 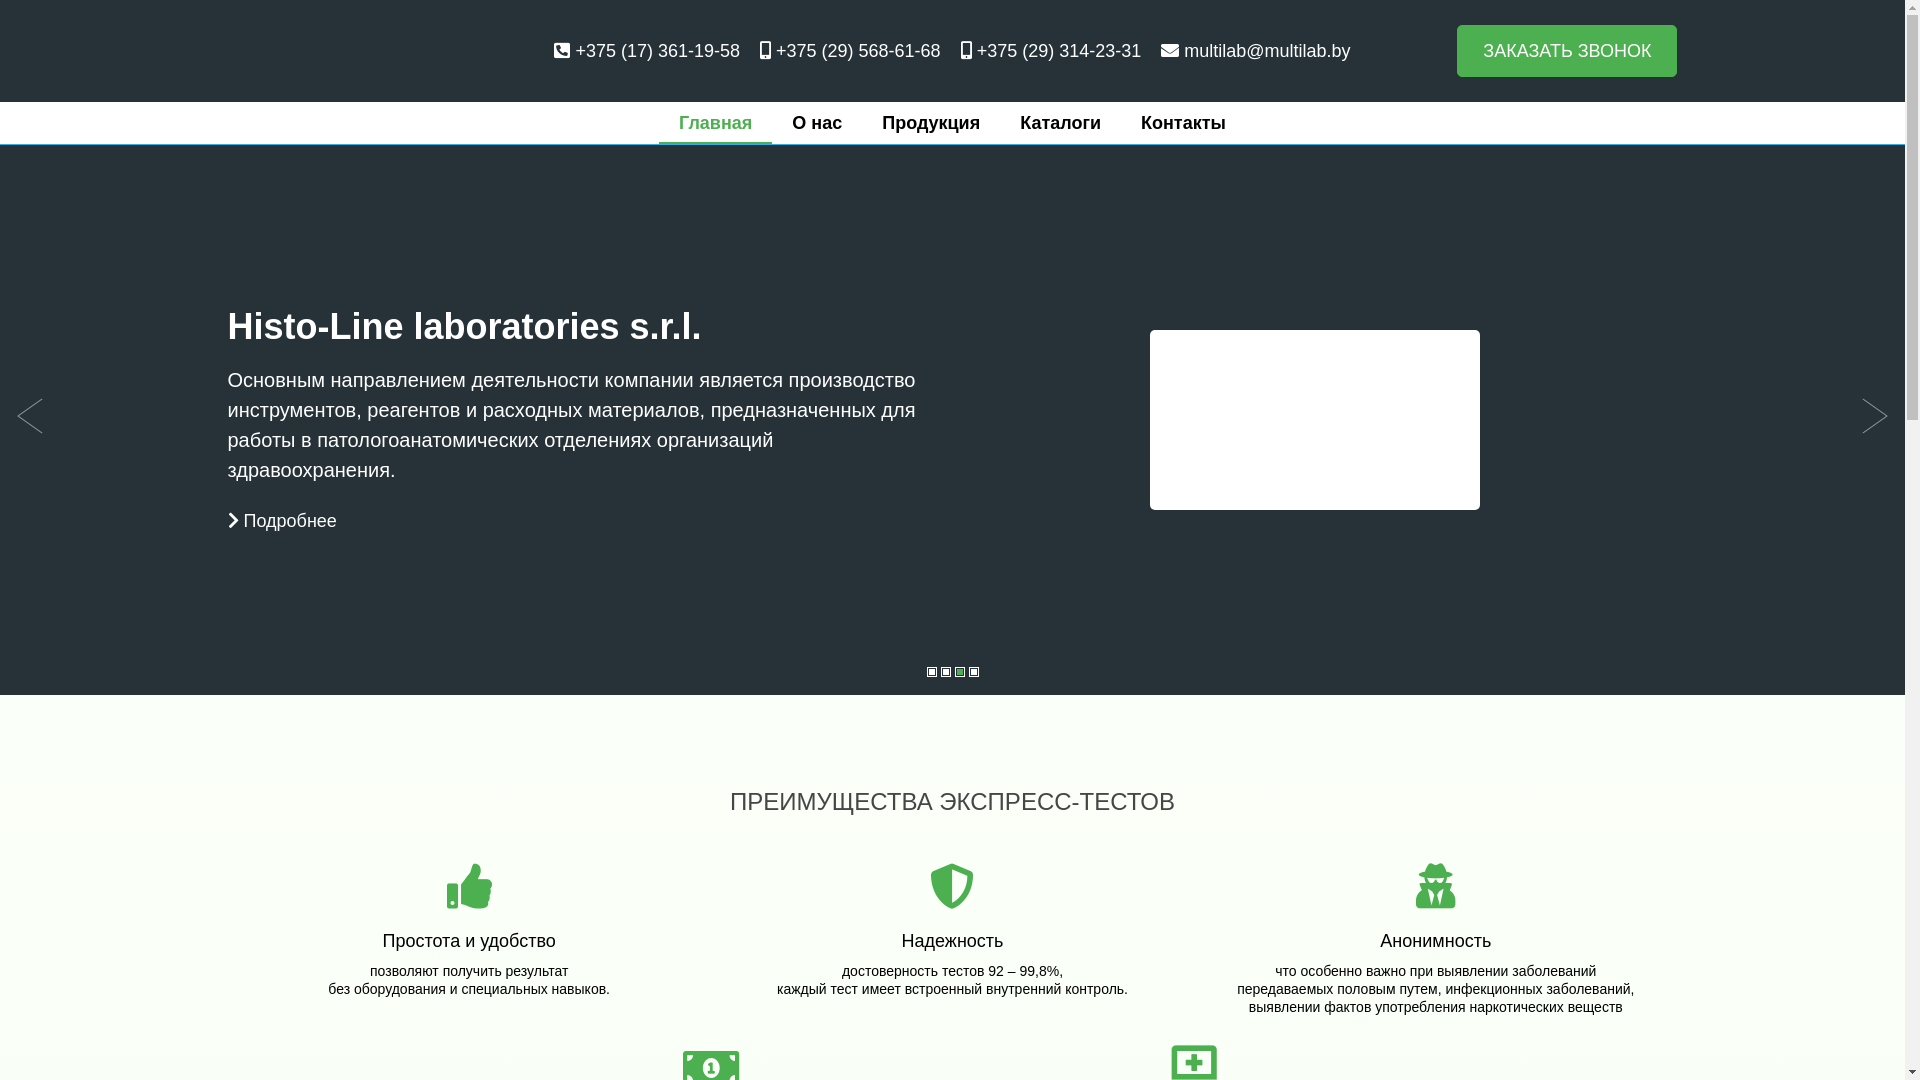 What do you see at coordinates (647, 51) in the screenshot?
I see `+375 (17) 361-19-58` at bounding box center [647, 51].